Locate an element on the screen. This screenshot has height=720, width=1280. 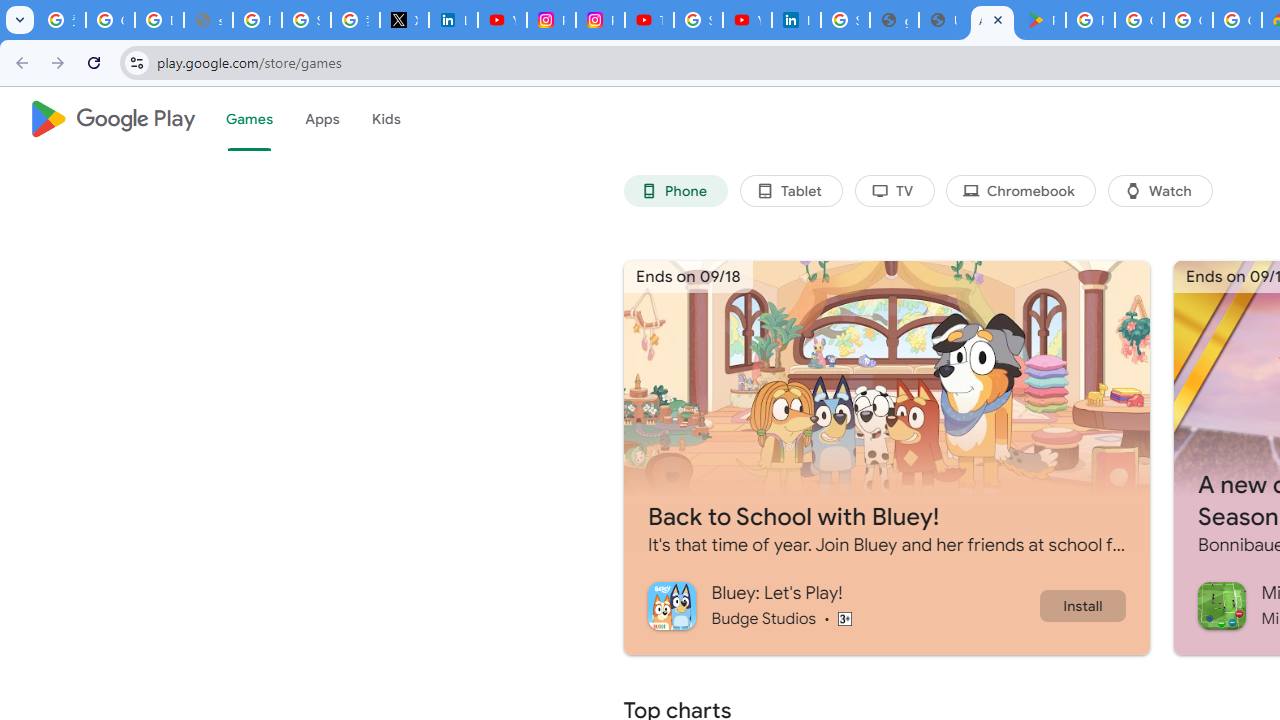
Chromebook is located at coordinates (1020, 190).